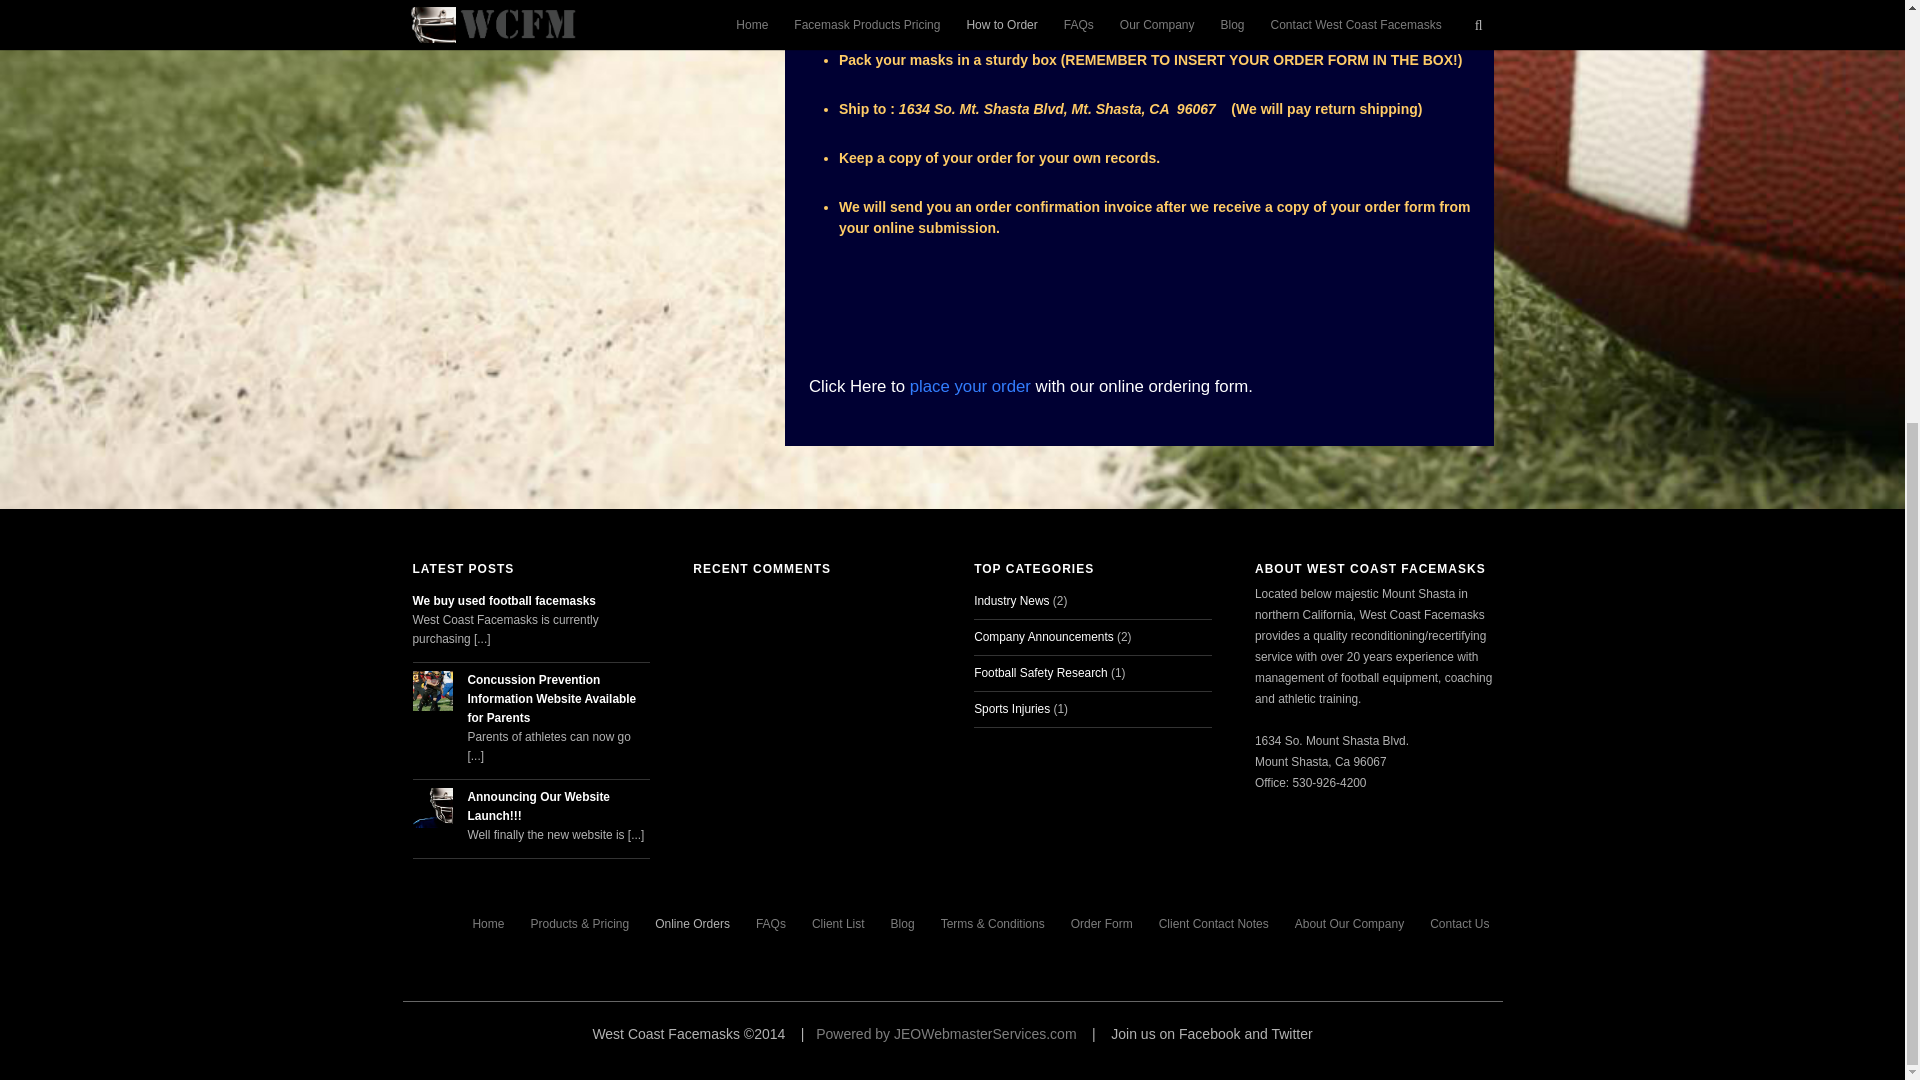 The height and width of the screenshot is (1080, 1920). What do you see at coordinates (530, 601) in the screenshot?
I see `We buy used football facemasks` at bounding box center [530, 601].